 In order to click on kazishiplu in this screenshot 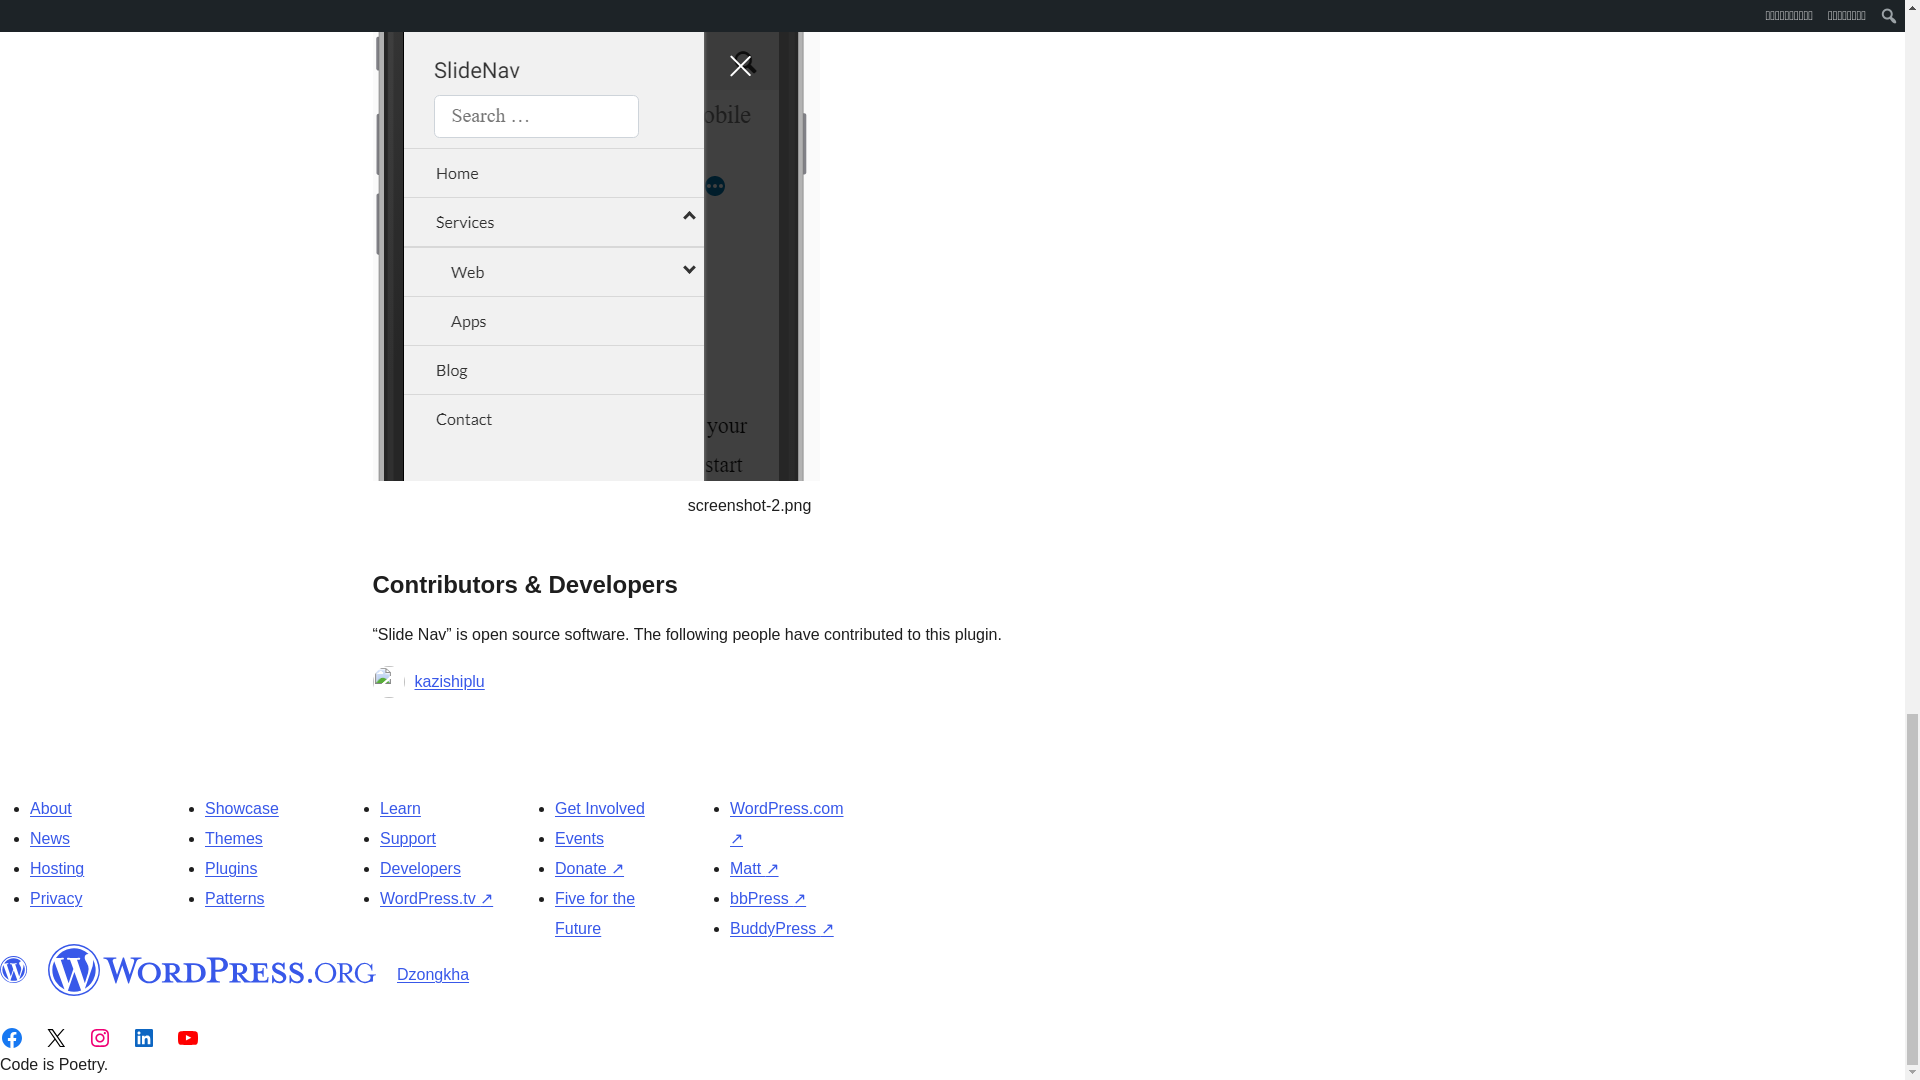, I will do `click(448, 682)`.